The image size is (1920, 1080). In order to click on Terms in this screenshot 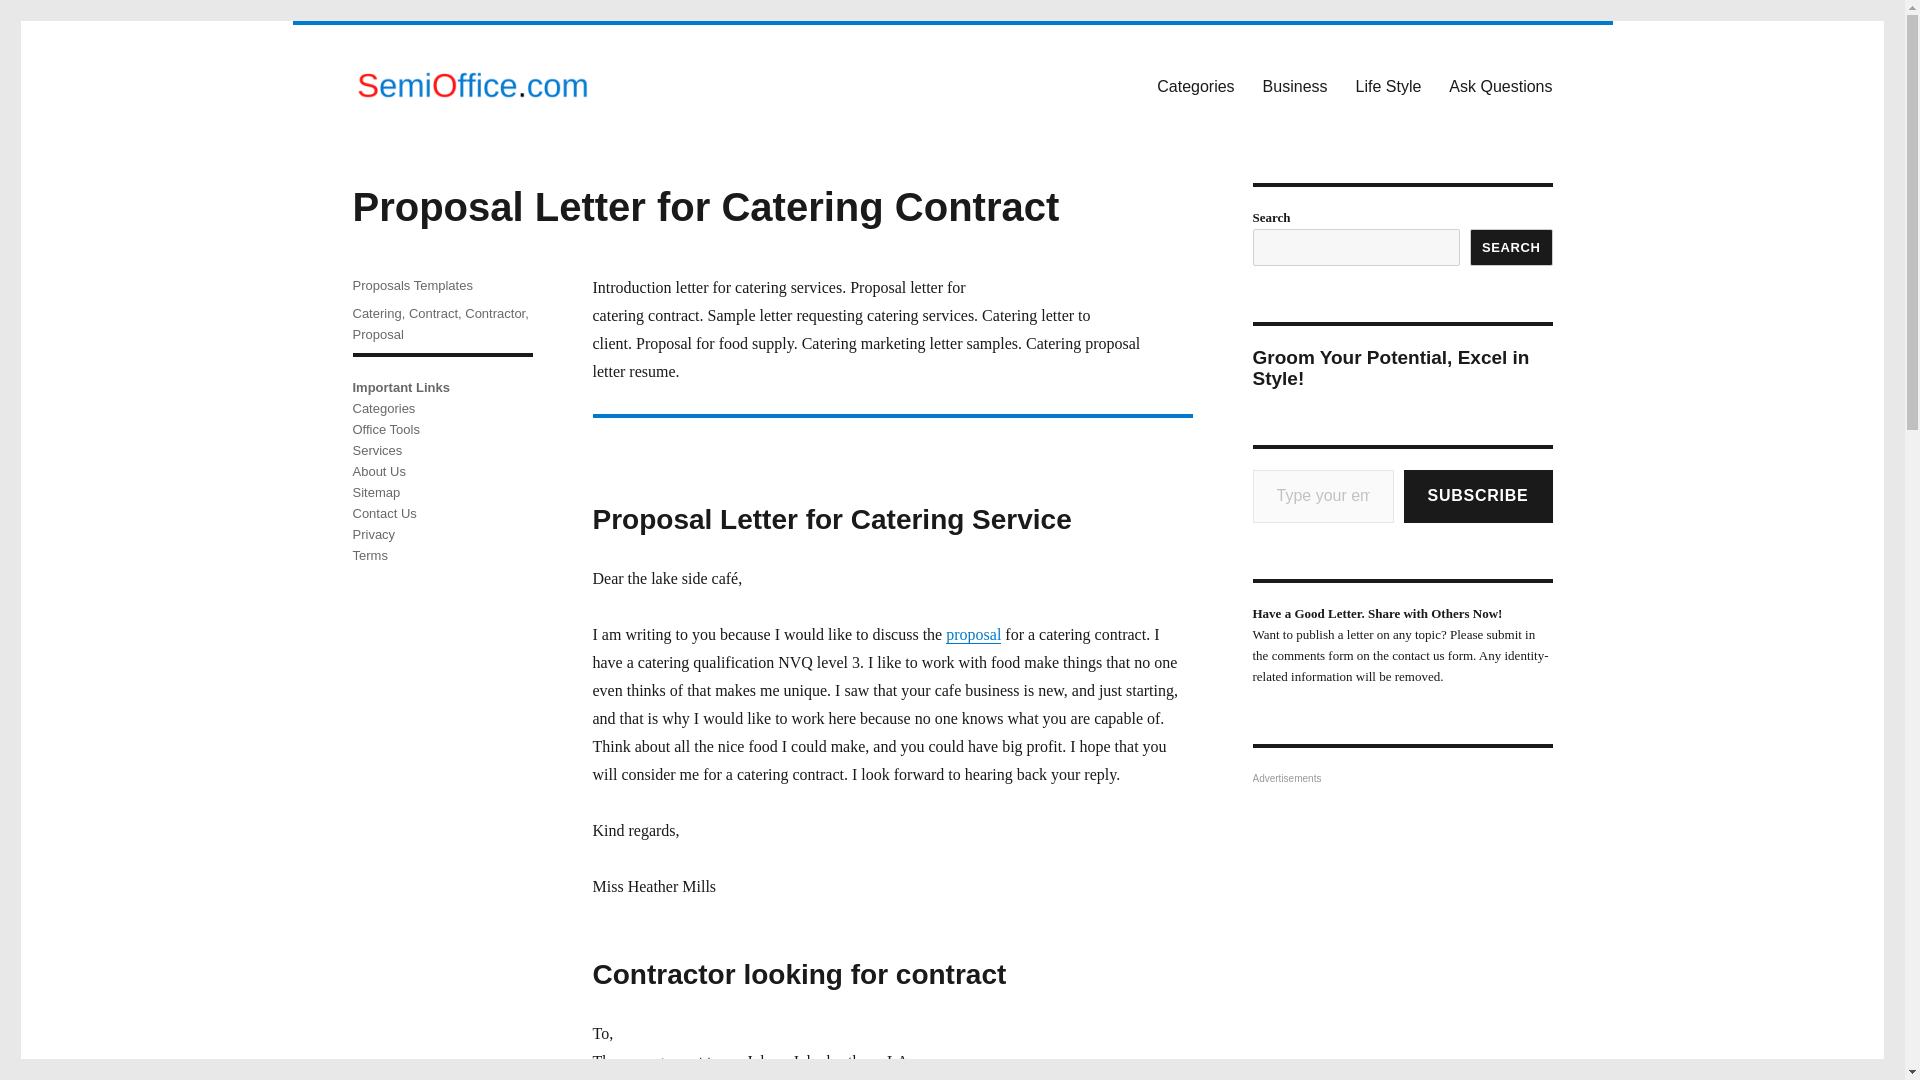, I will do `click(369, 554)`.